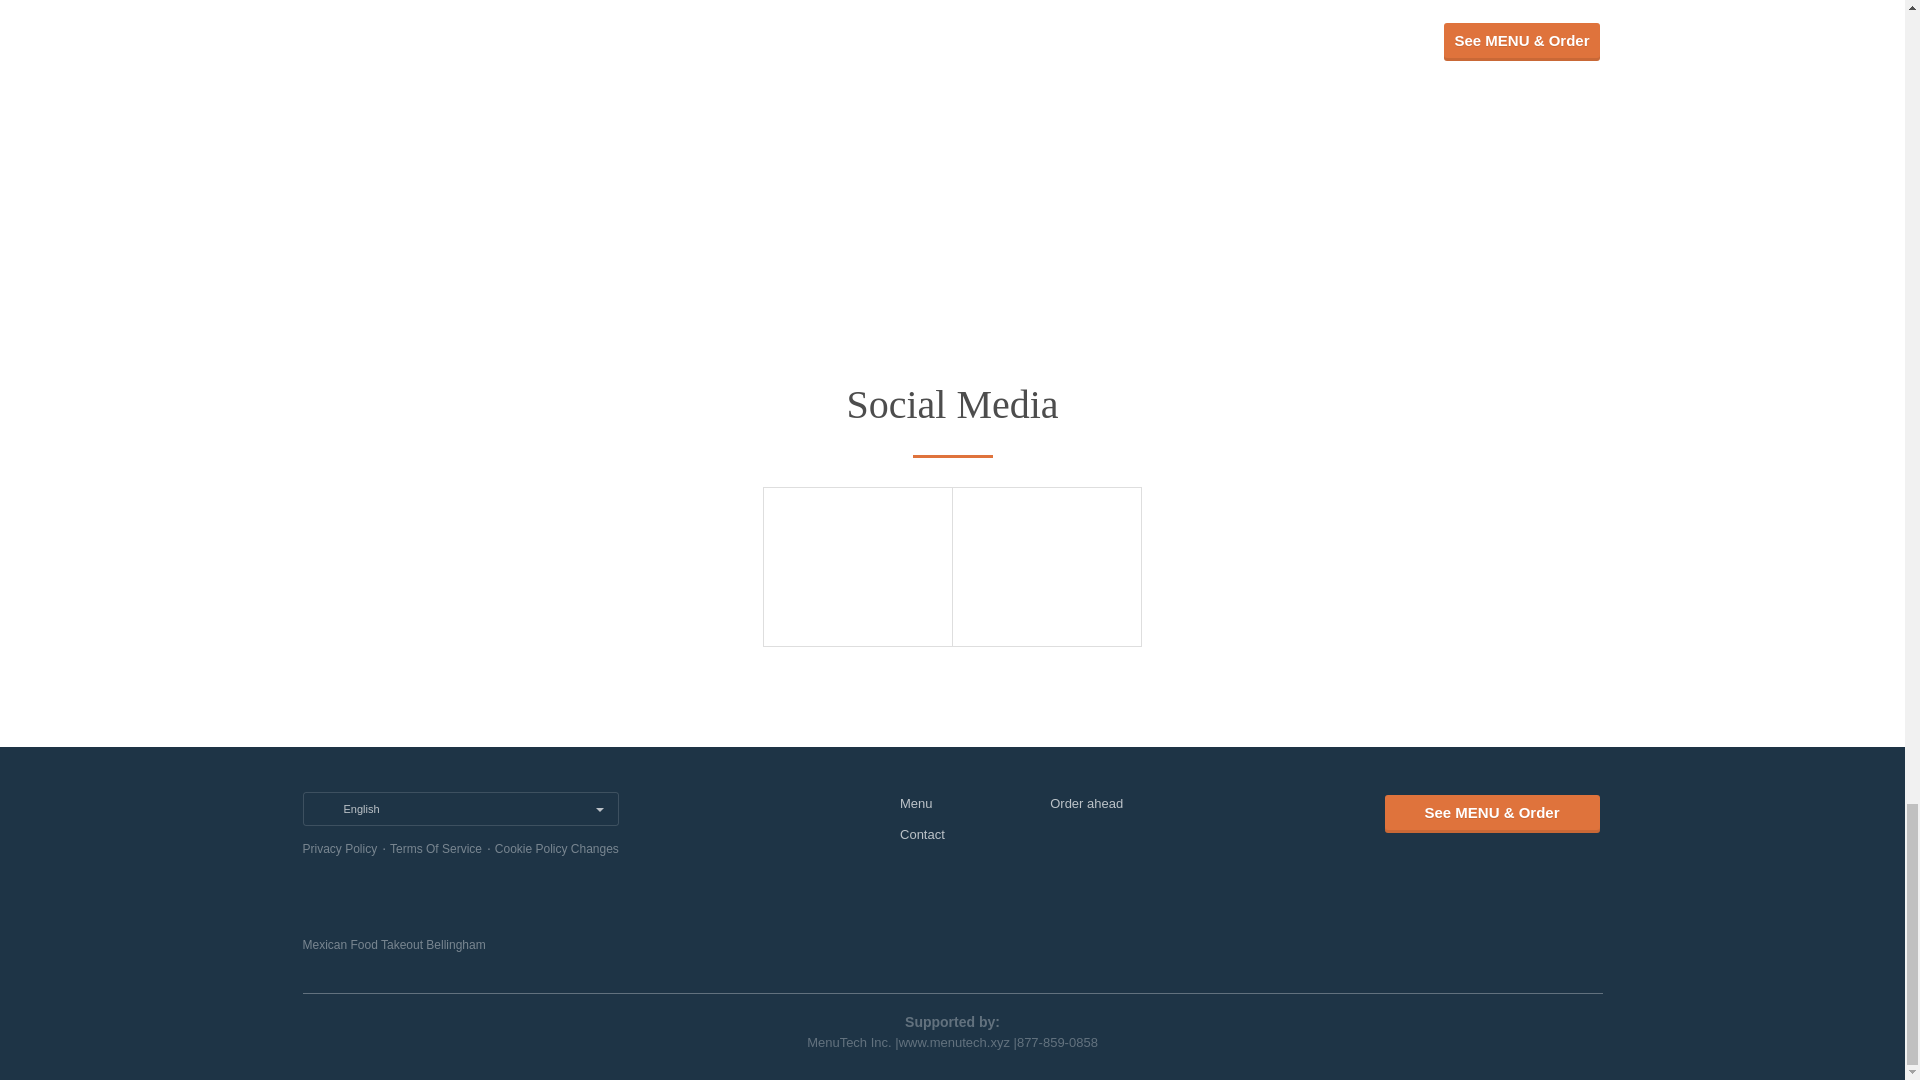 This screenshot has height=1080, width=1920. What do you see at coordinates (338, 849) in the screenshot?
I see `Privacy Policy` at bounding box center [338, 849].